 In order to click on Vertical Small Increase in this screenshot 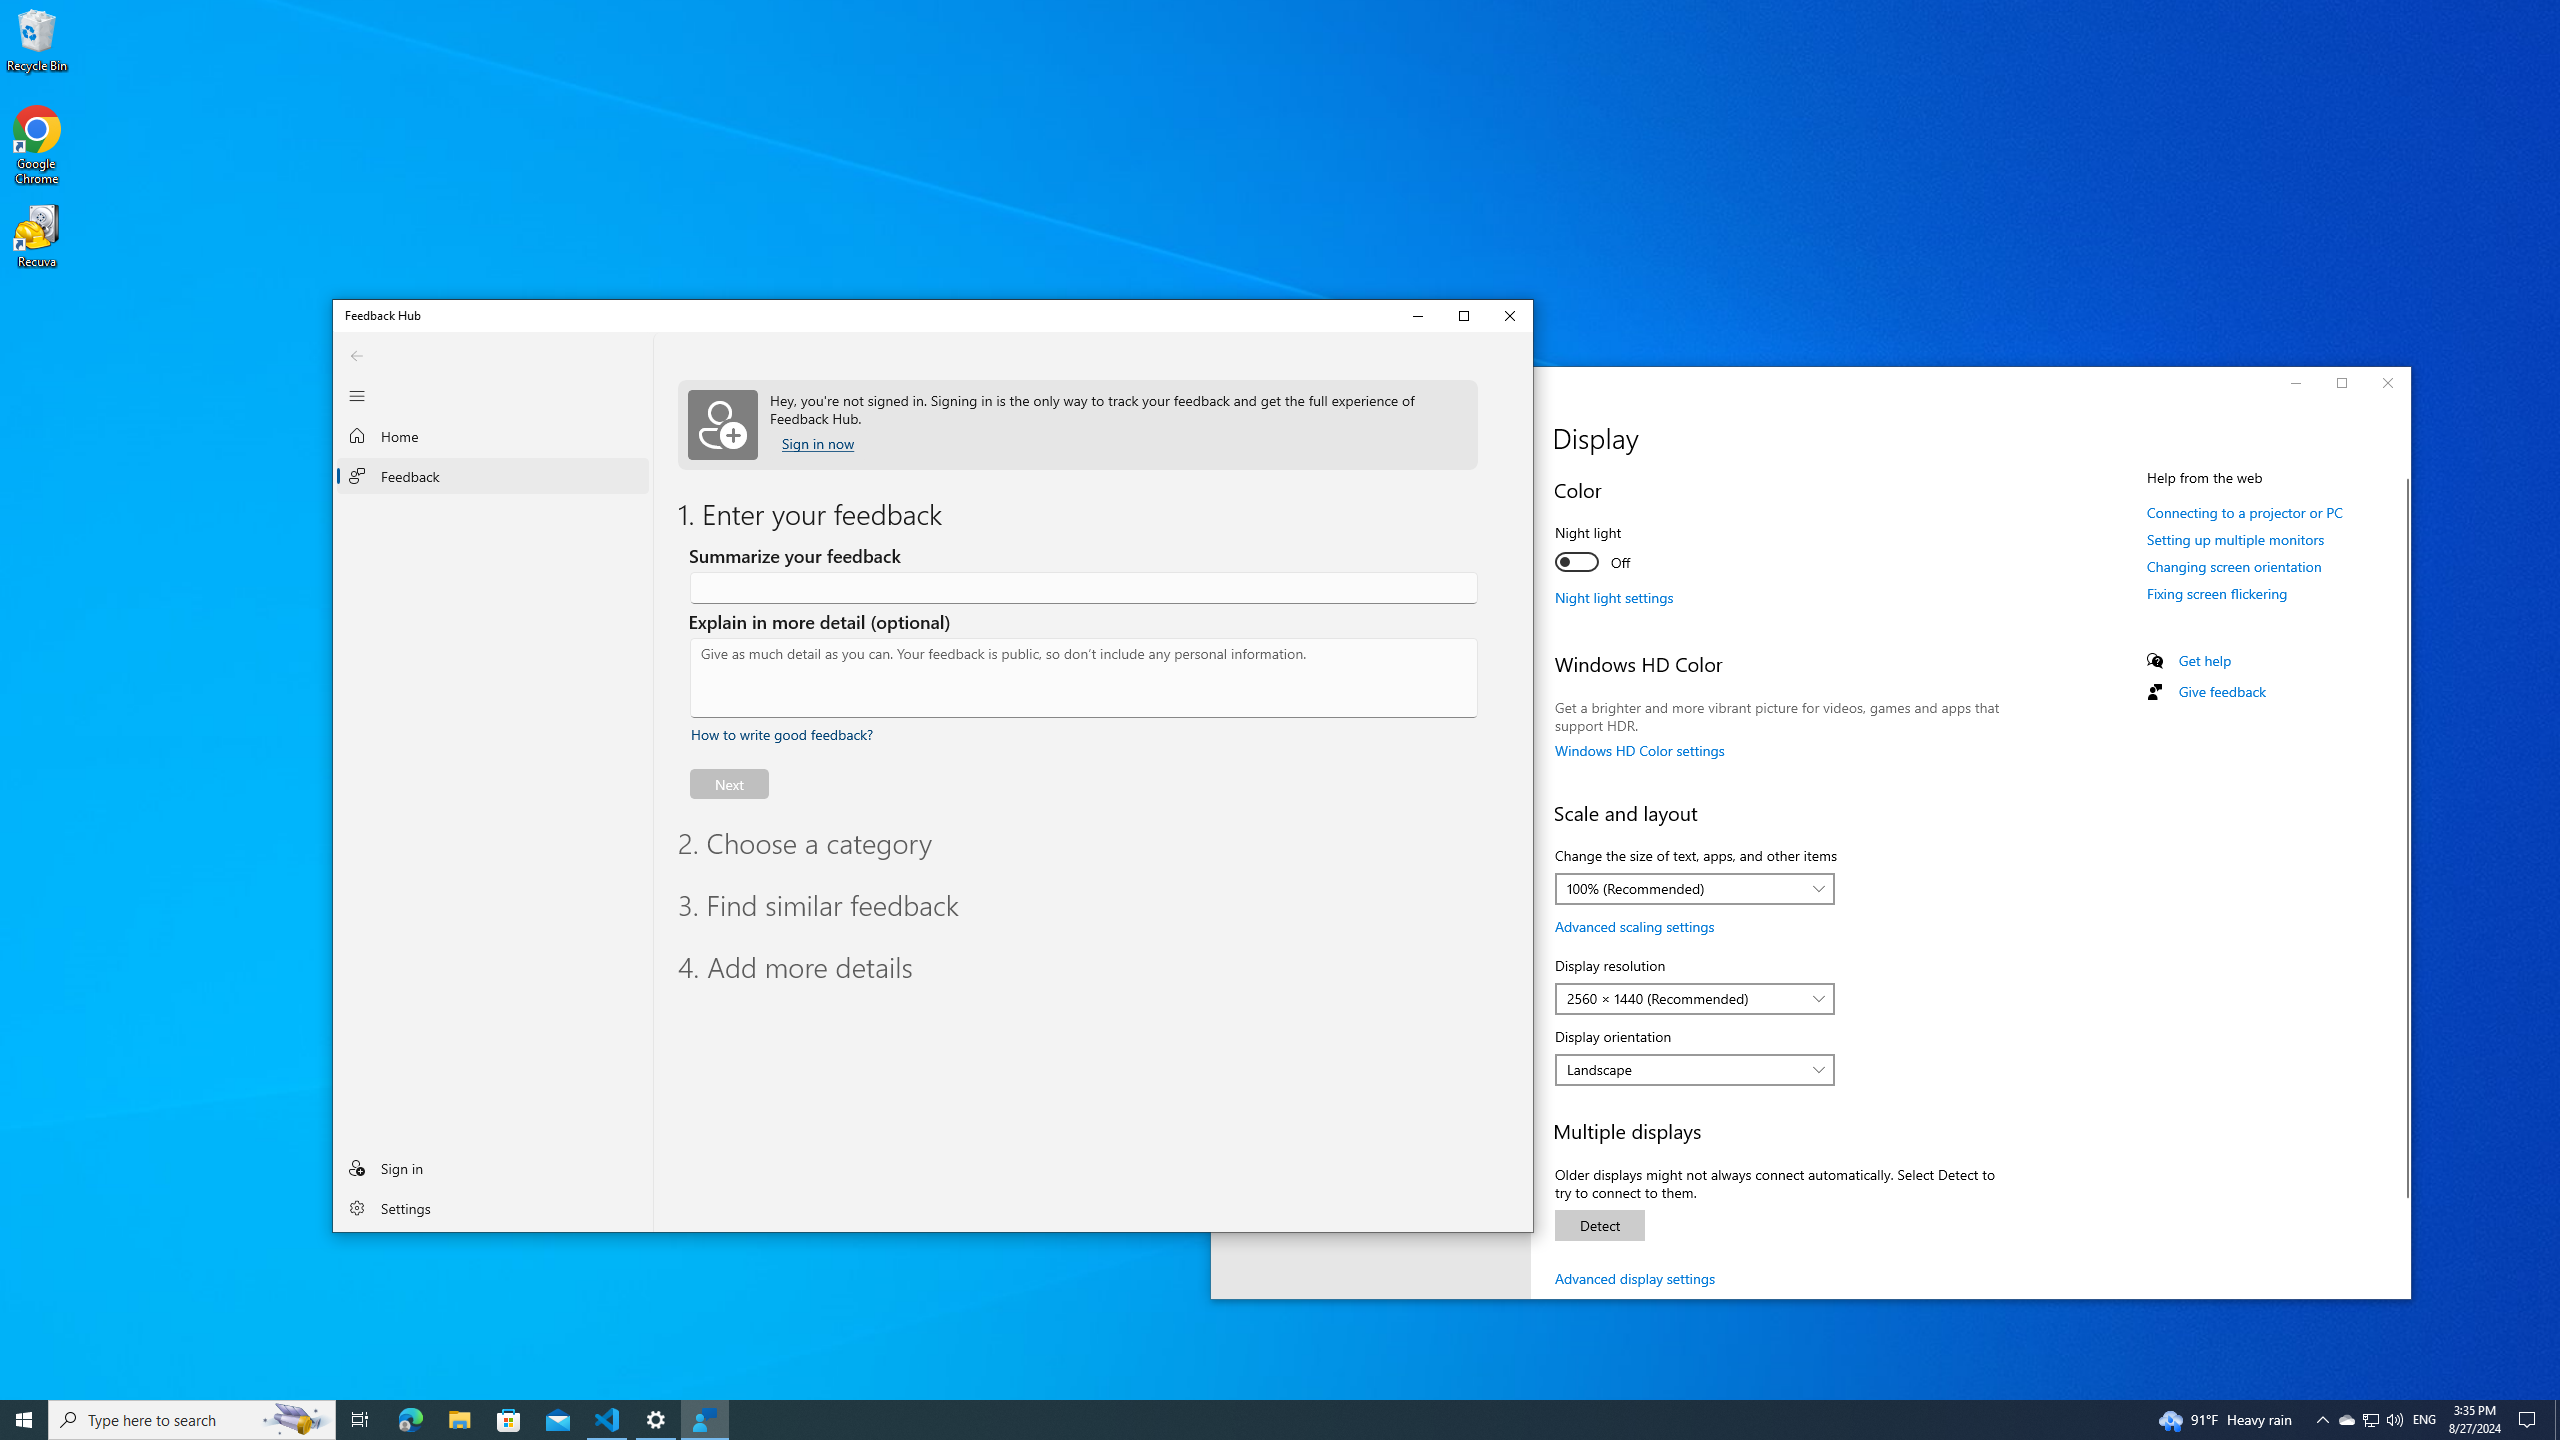, I will do `click(1525, 1225)`.